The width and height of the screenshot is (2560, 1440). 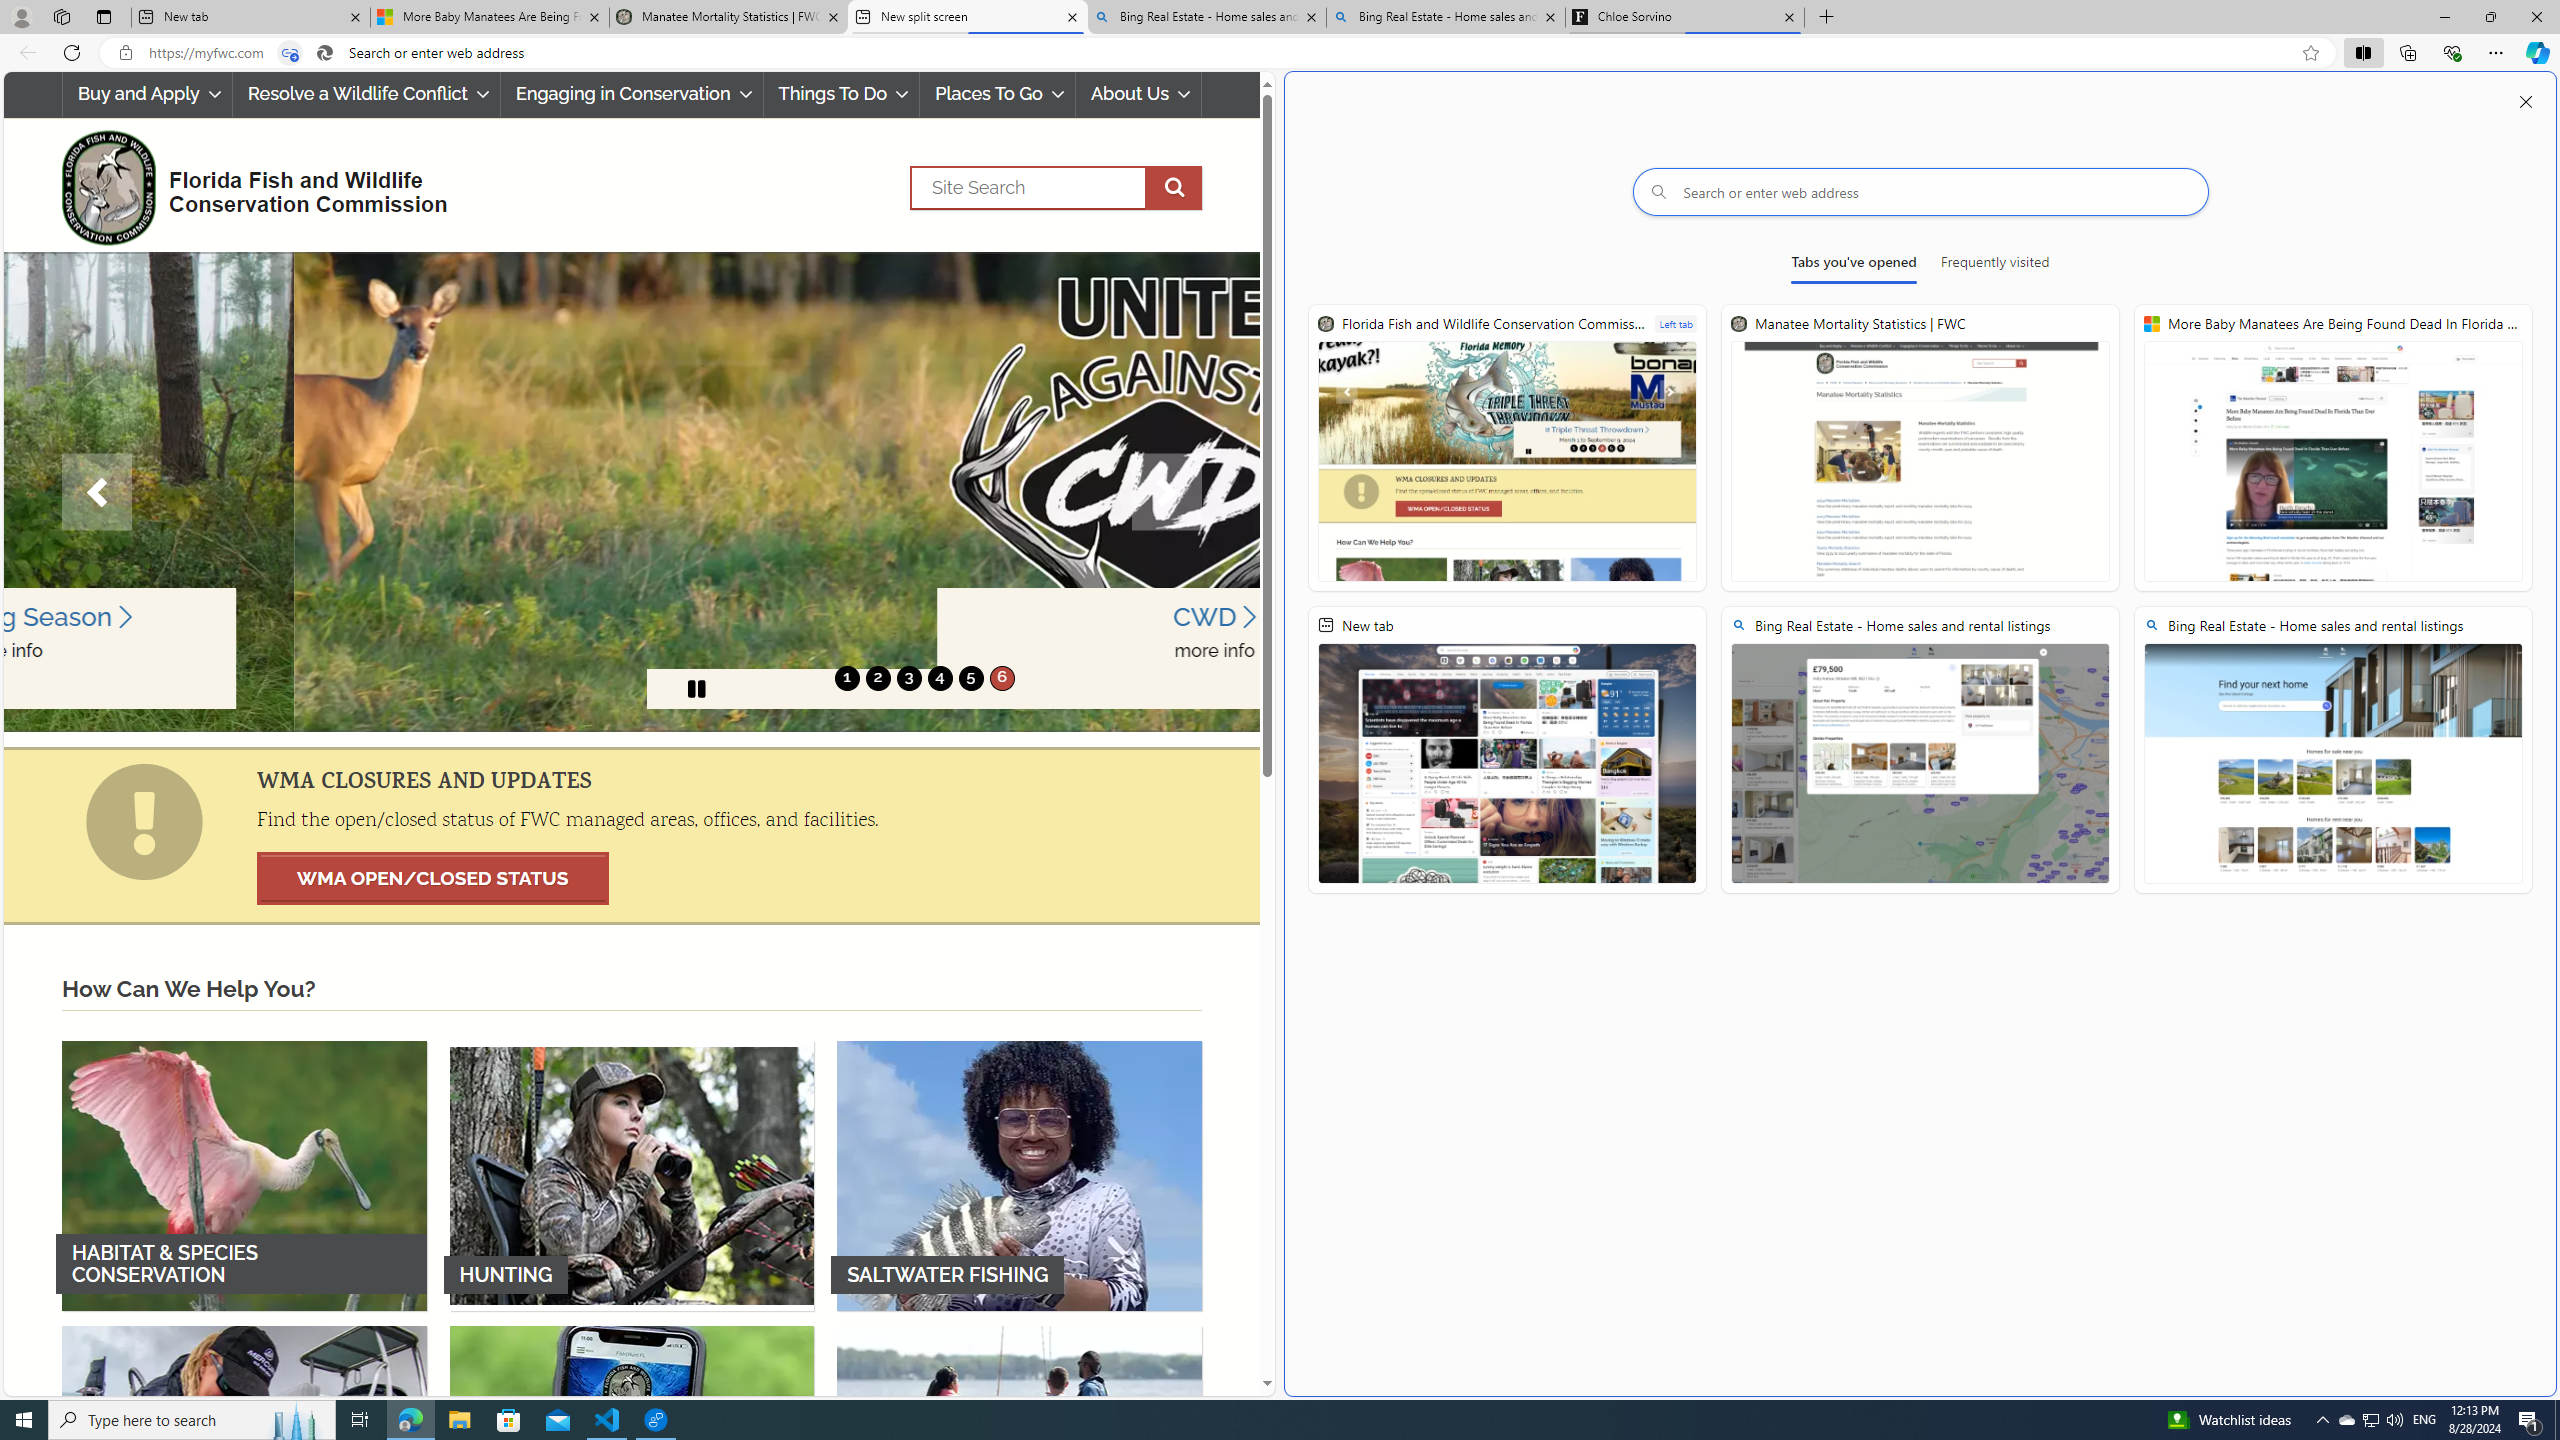 What do you see at coordinates (631, 1460) in the screenshot?
I see `LICENSES & PERMITS` at bounding box center [631, 1460].